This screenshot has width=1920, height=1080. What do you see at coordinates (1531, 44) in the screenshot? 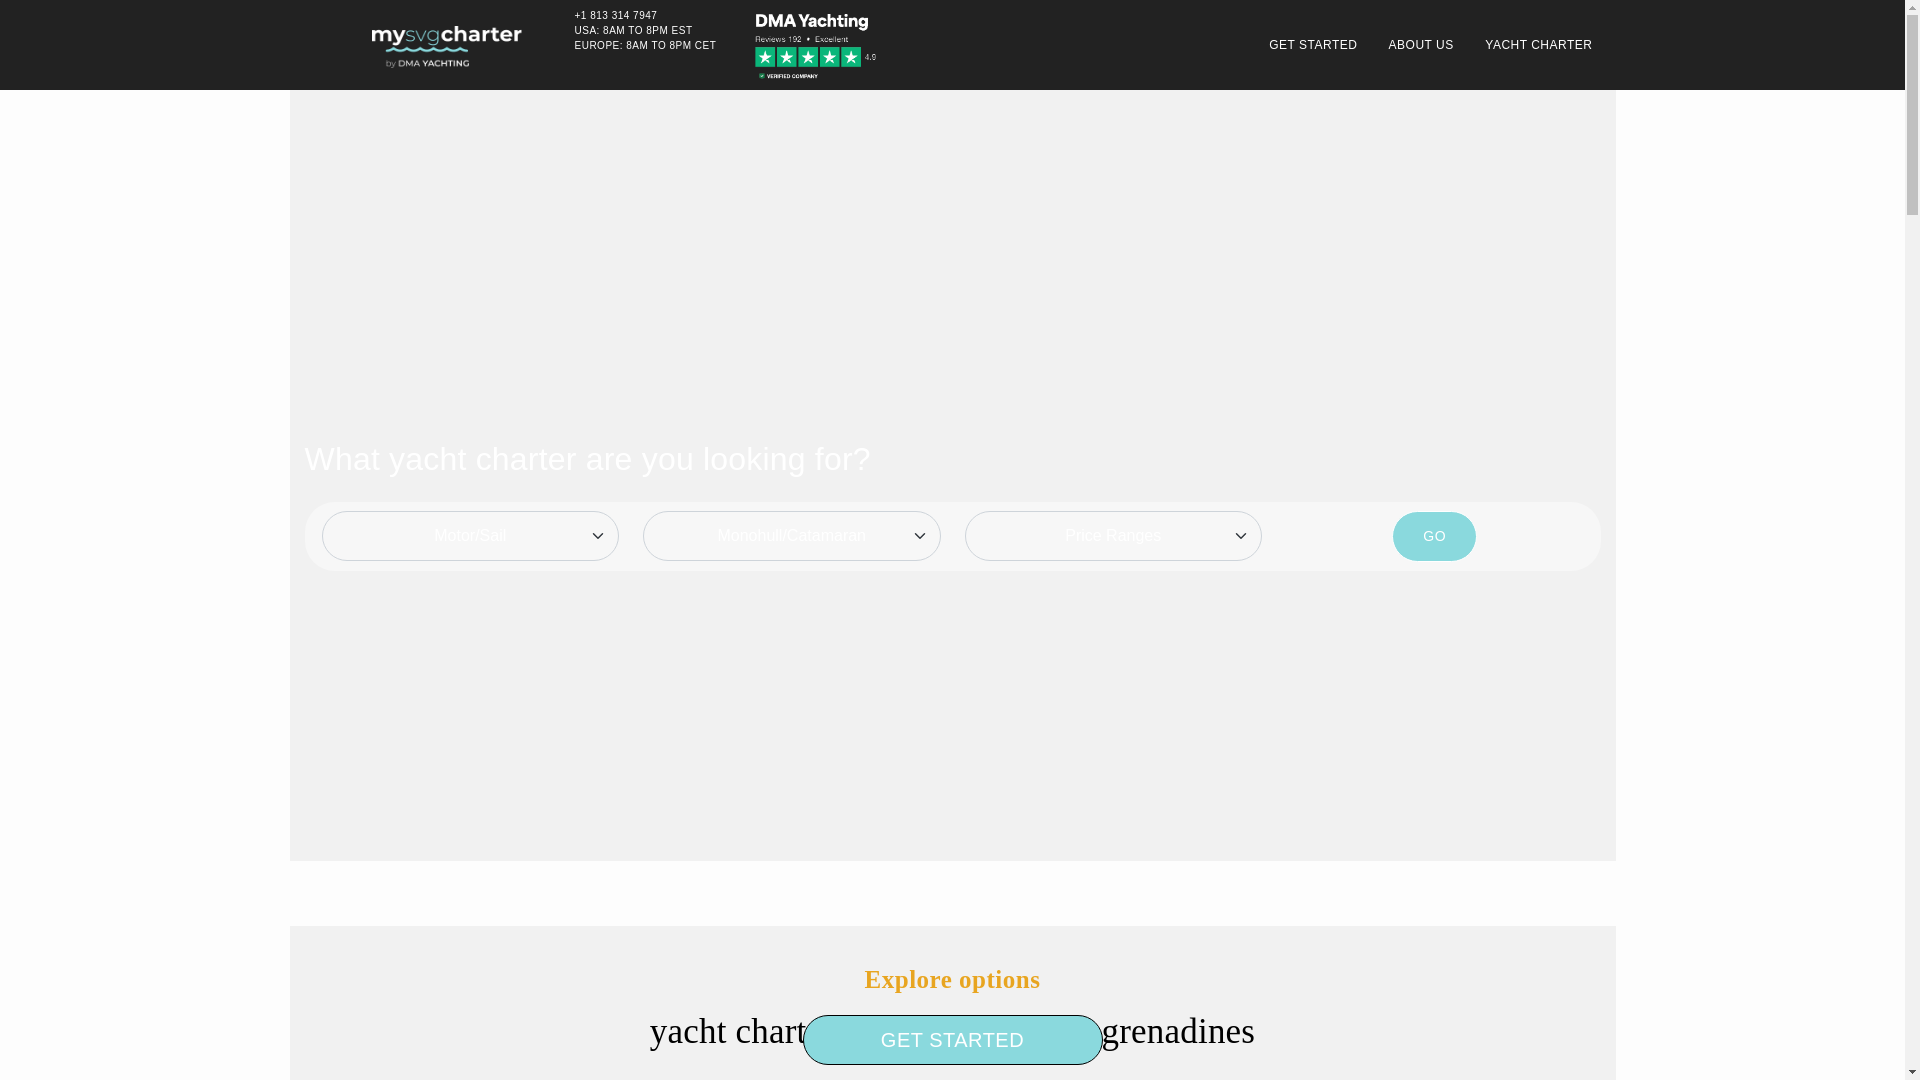
I see `YACHT CHARTER` at bounding box center [1531, 44].